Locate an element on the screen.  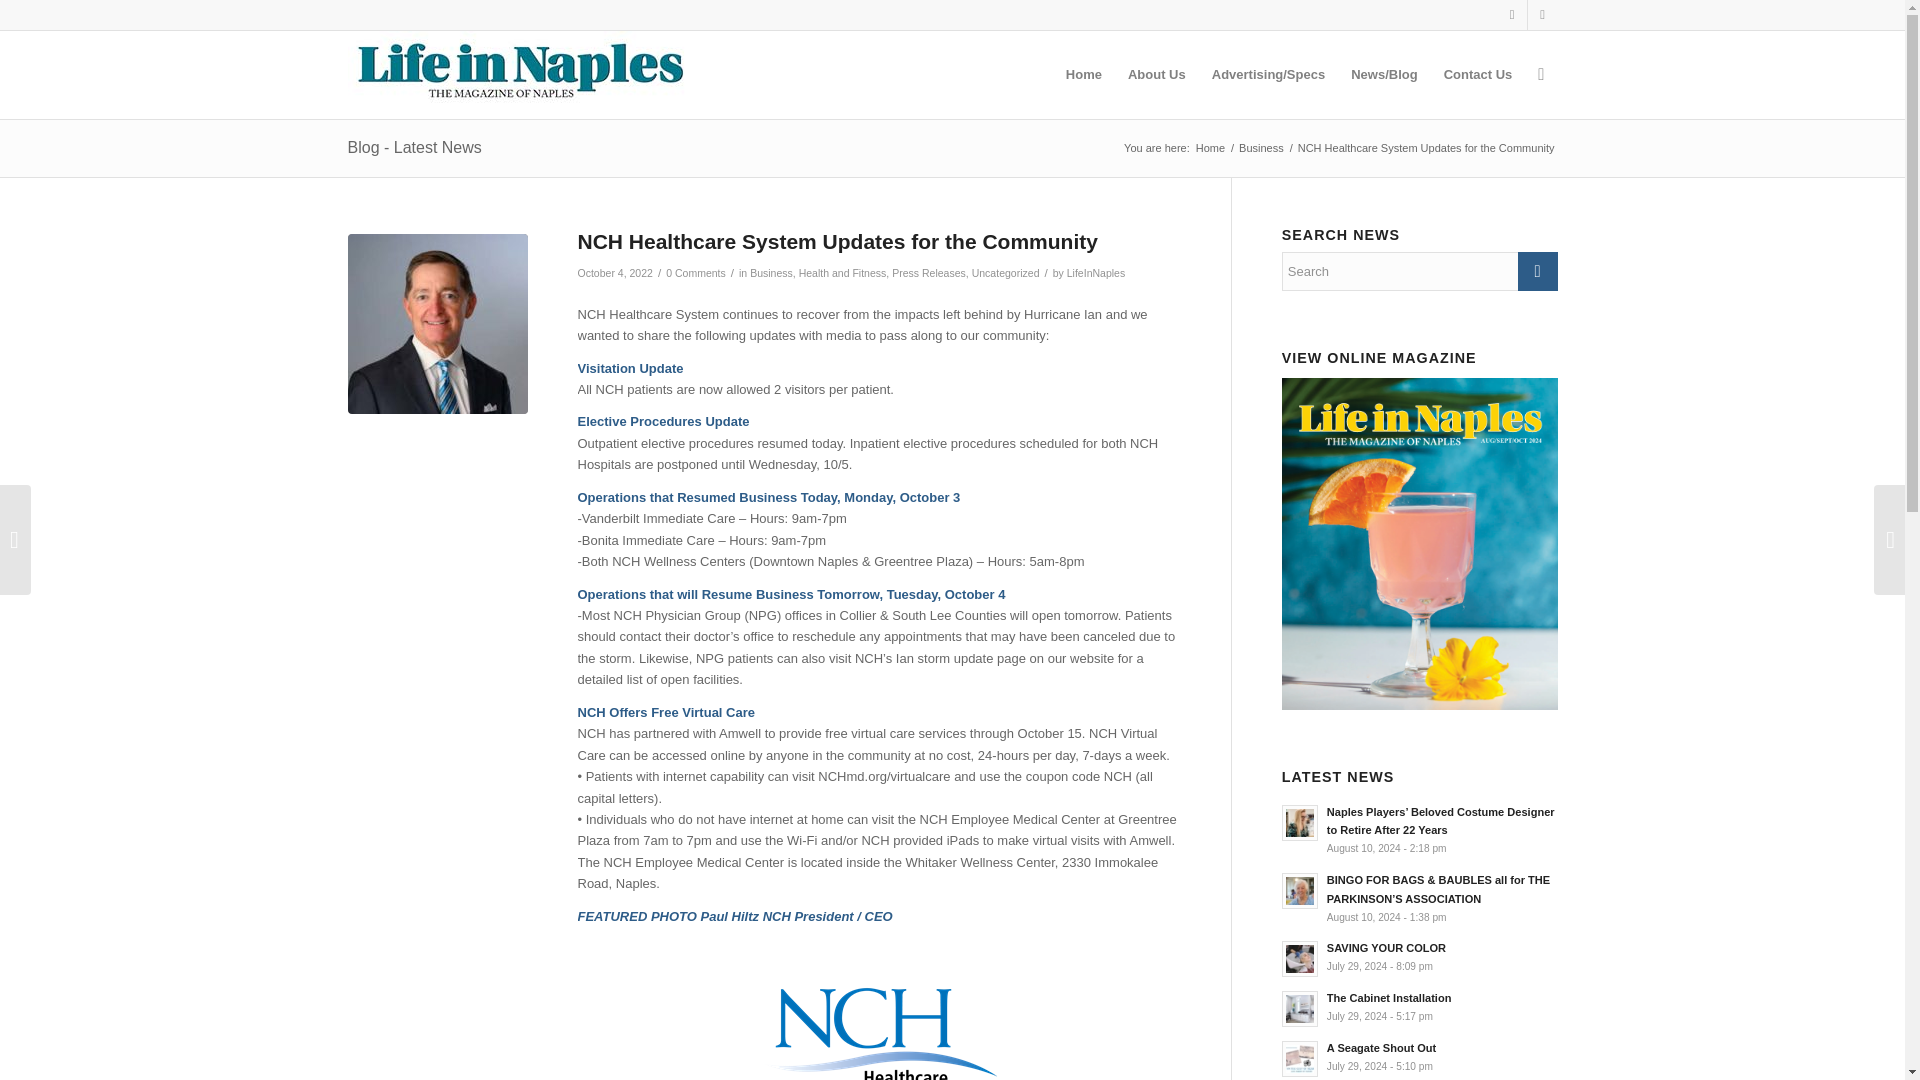
Uncategorized is located at coordinates (1006, 272).